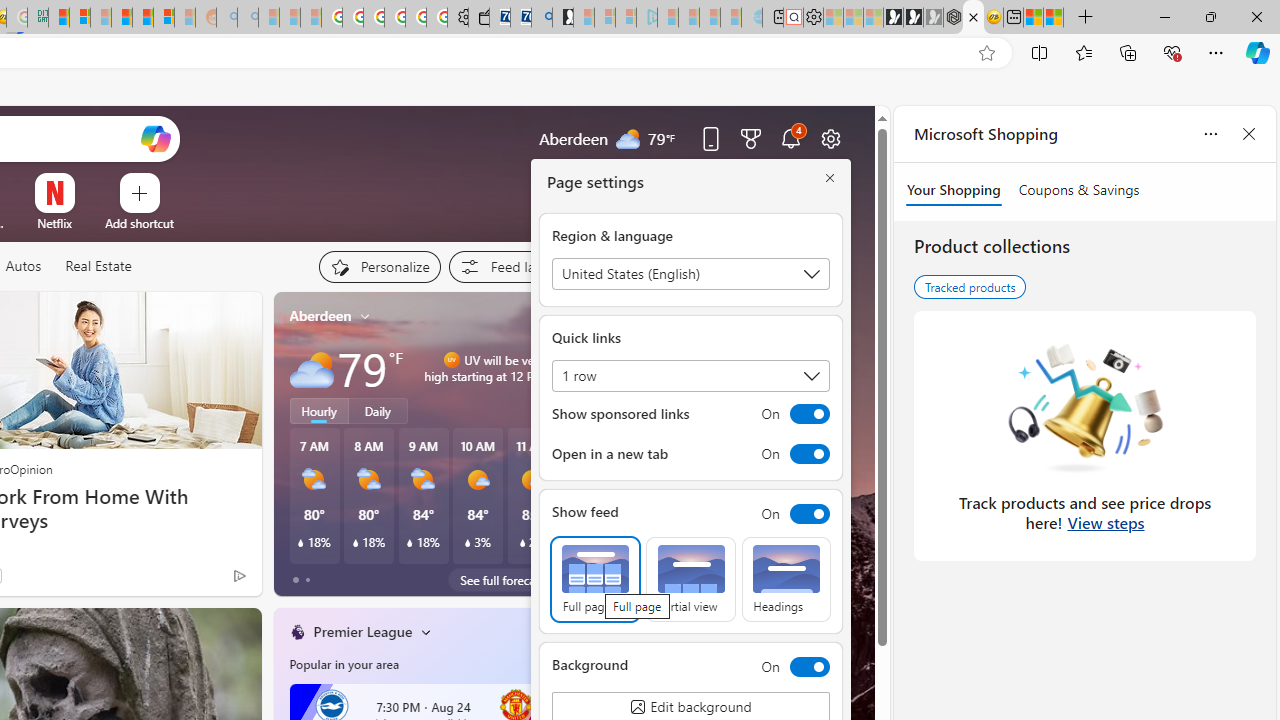  I want to click on Premier League, so click(363, 631).